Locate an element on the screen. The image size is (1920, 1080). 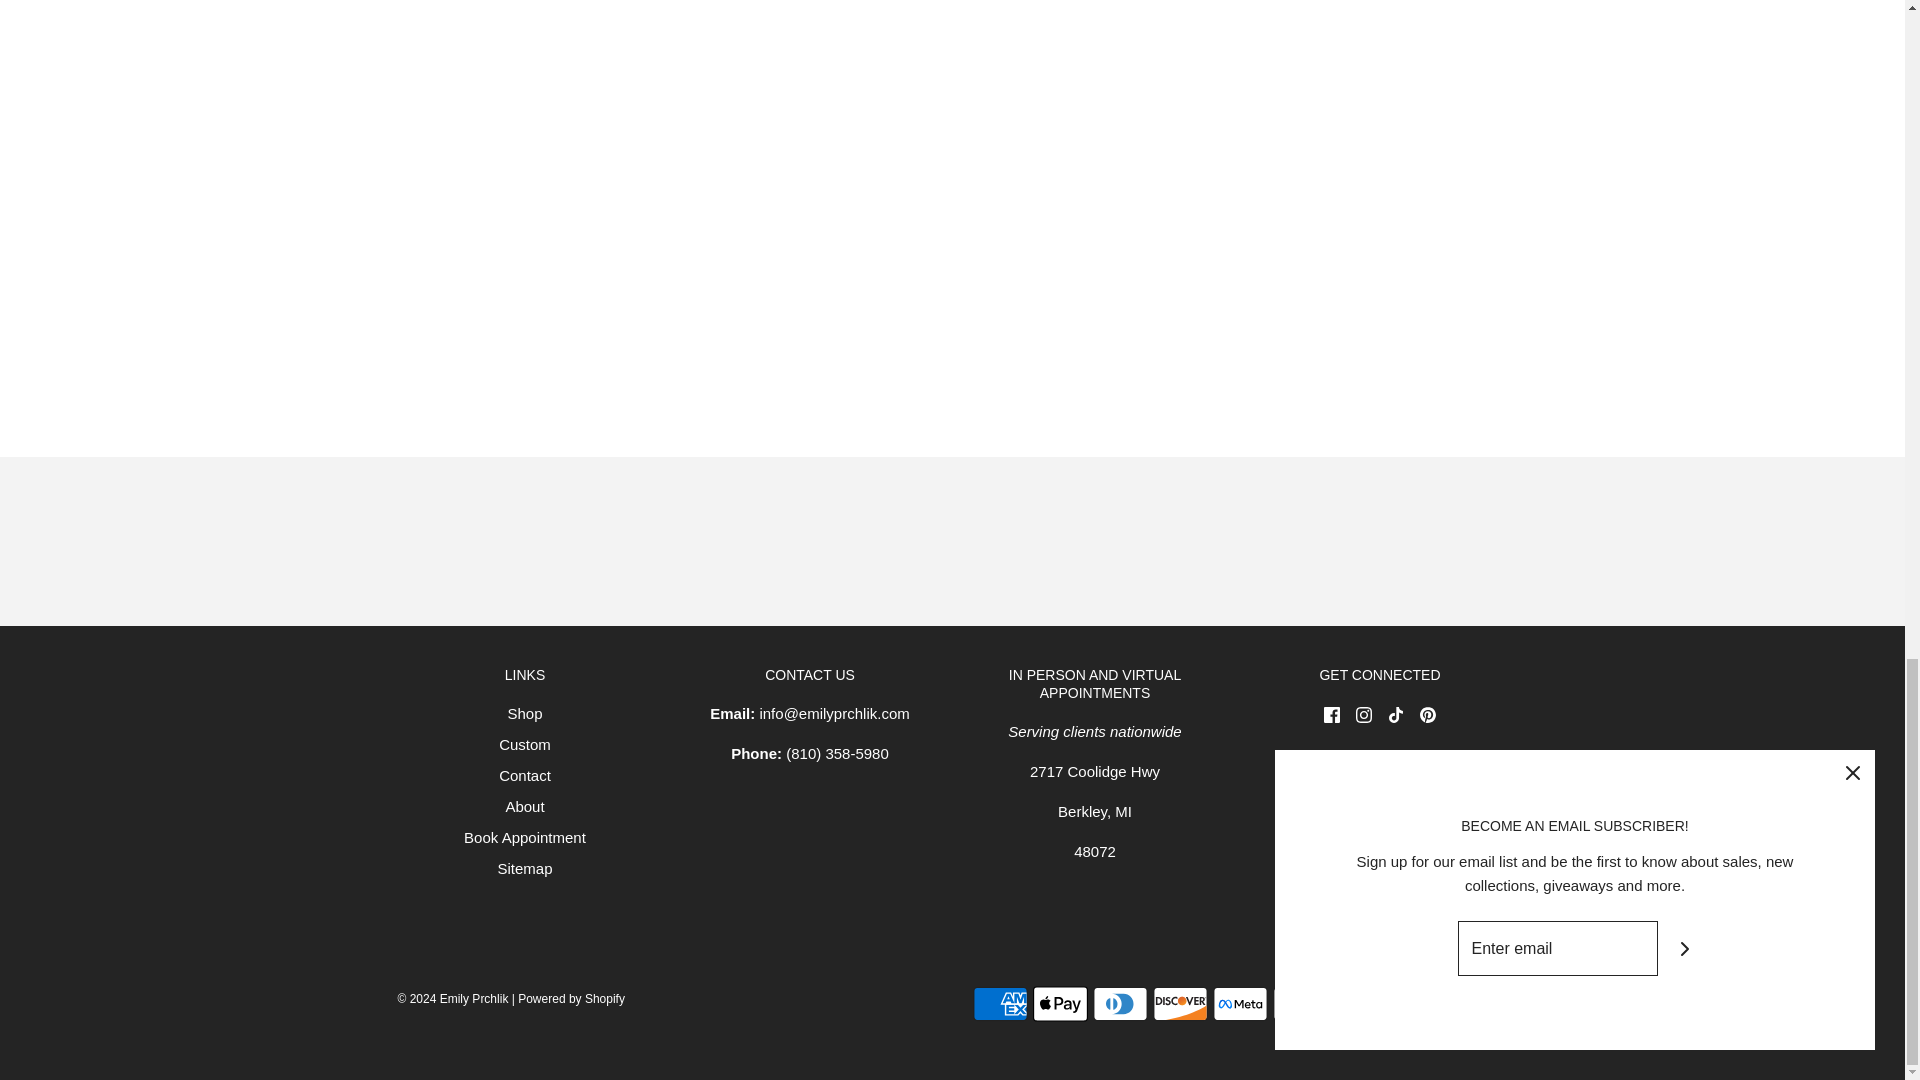
American Express is located at coordinates (999, 1003).